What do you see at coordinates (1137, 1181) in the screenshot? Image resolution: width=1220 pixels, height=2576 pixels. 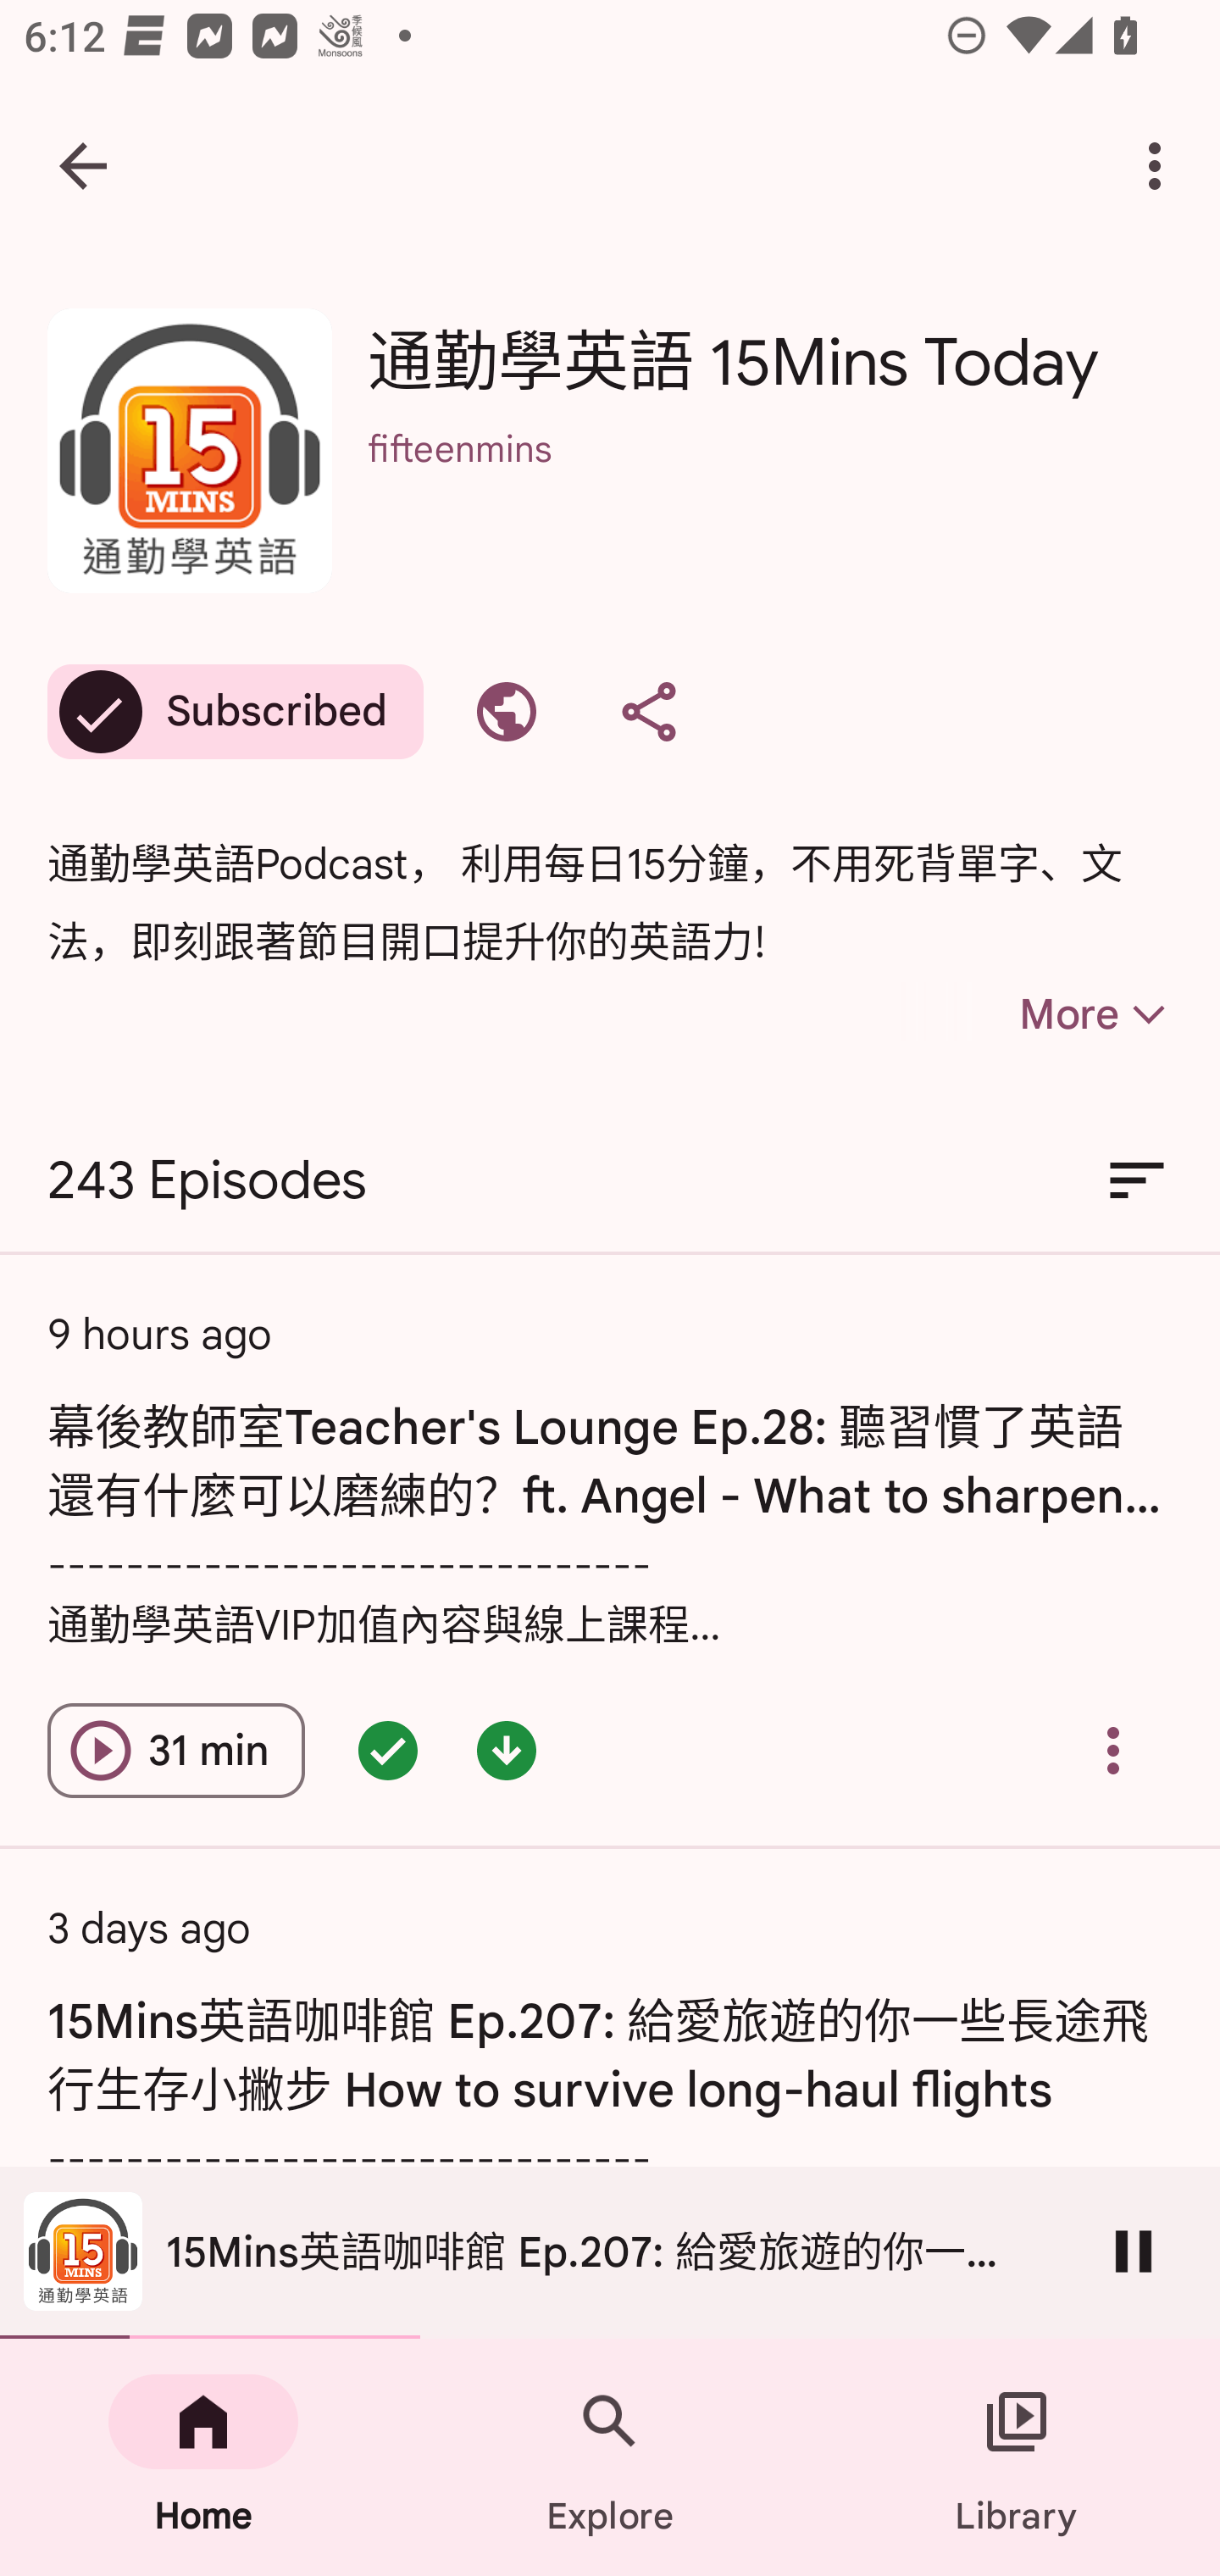 I see `Sort` at bounding box center [1137, 1181].